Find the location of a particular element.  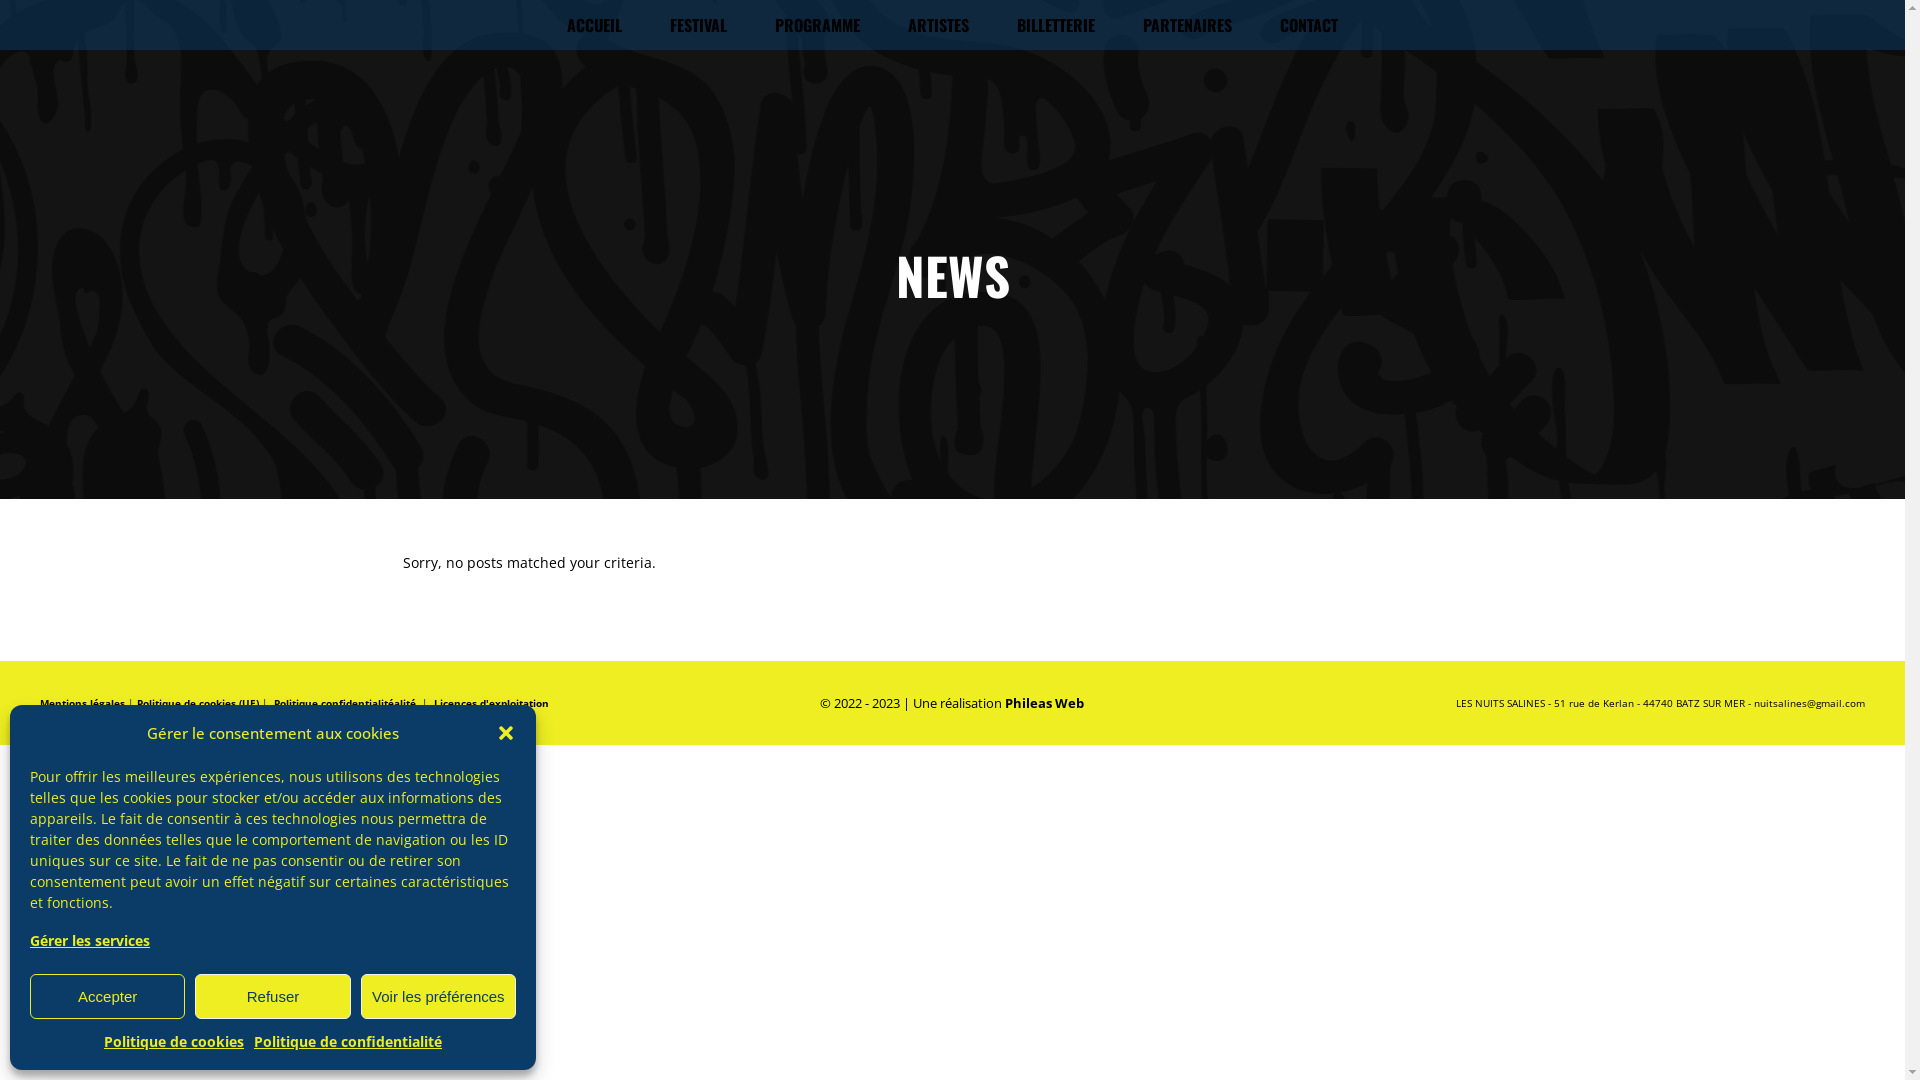

Licences d'exploitation is located at coordinates (492, 703).